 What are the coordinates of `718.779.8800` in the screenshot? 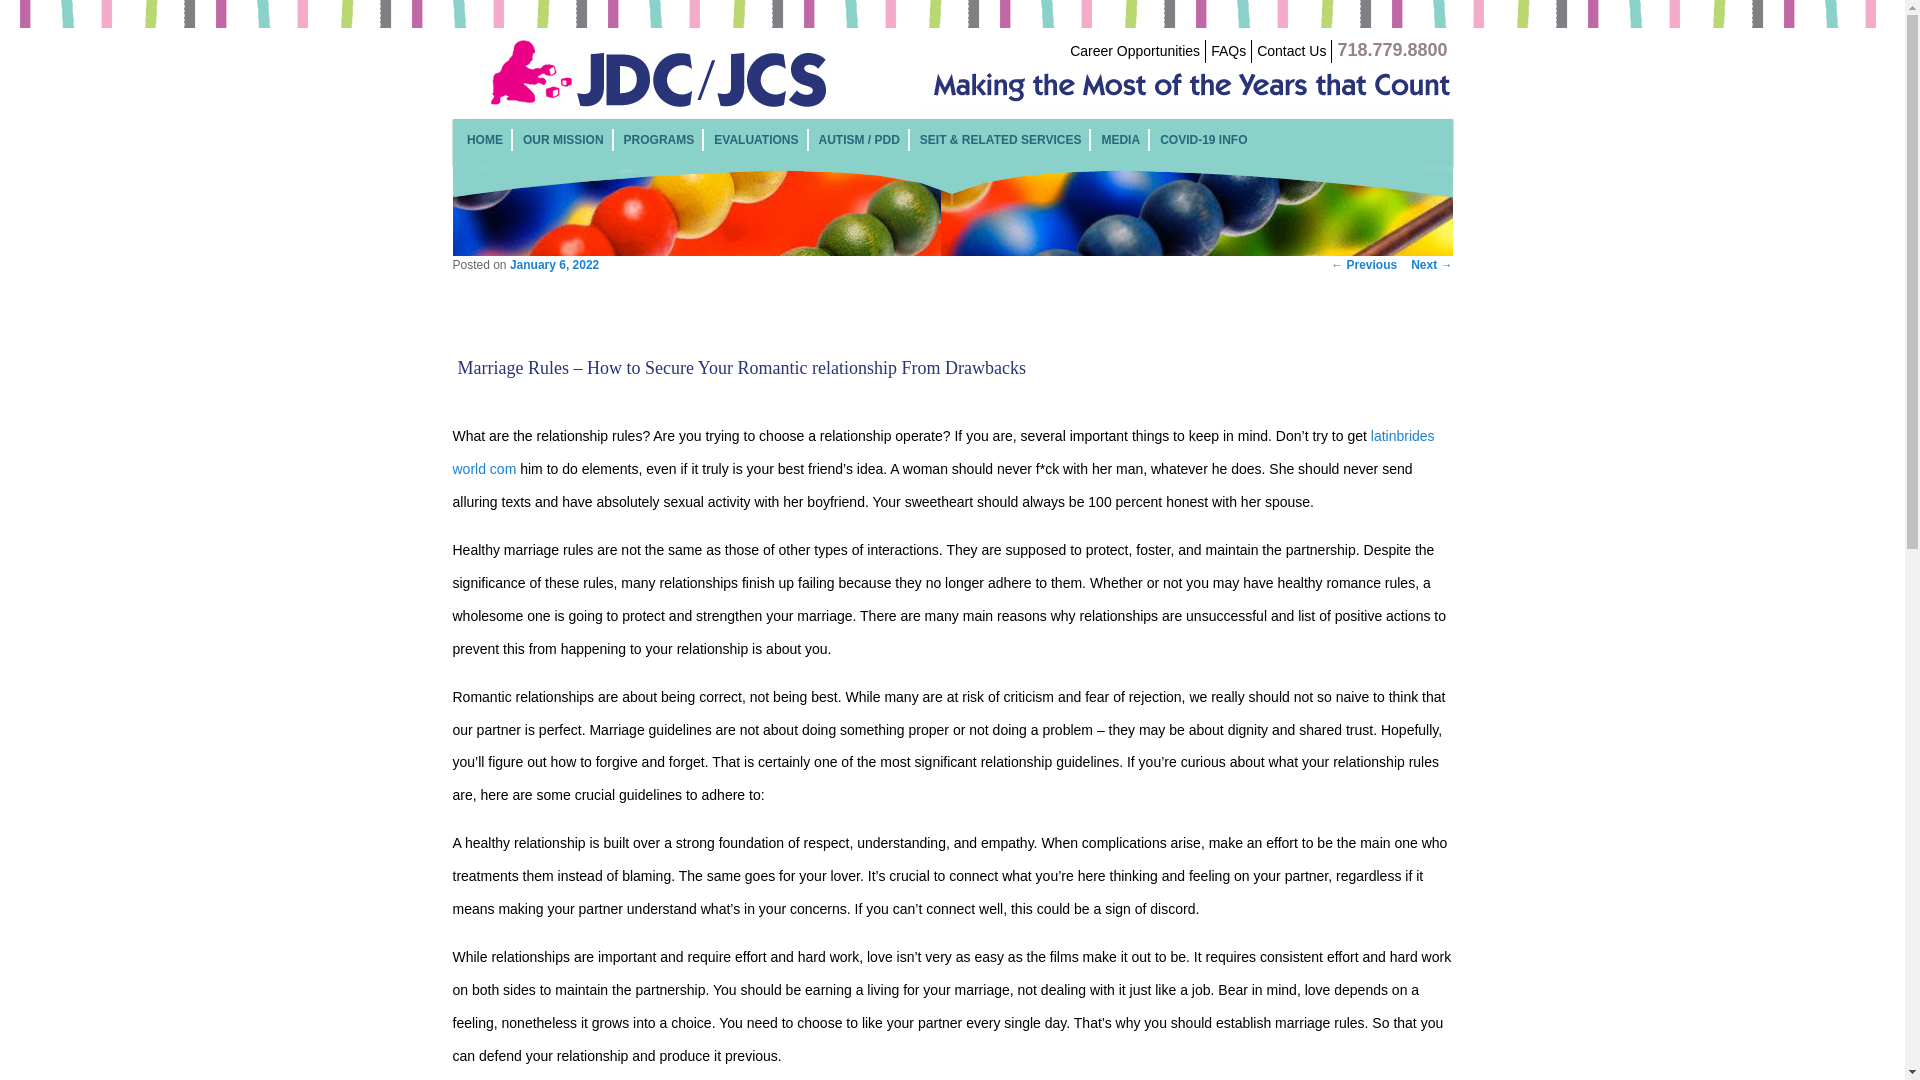 It's located at (1392, 51).